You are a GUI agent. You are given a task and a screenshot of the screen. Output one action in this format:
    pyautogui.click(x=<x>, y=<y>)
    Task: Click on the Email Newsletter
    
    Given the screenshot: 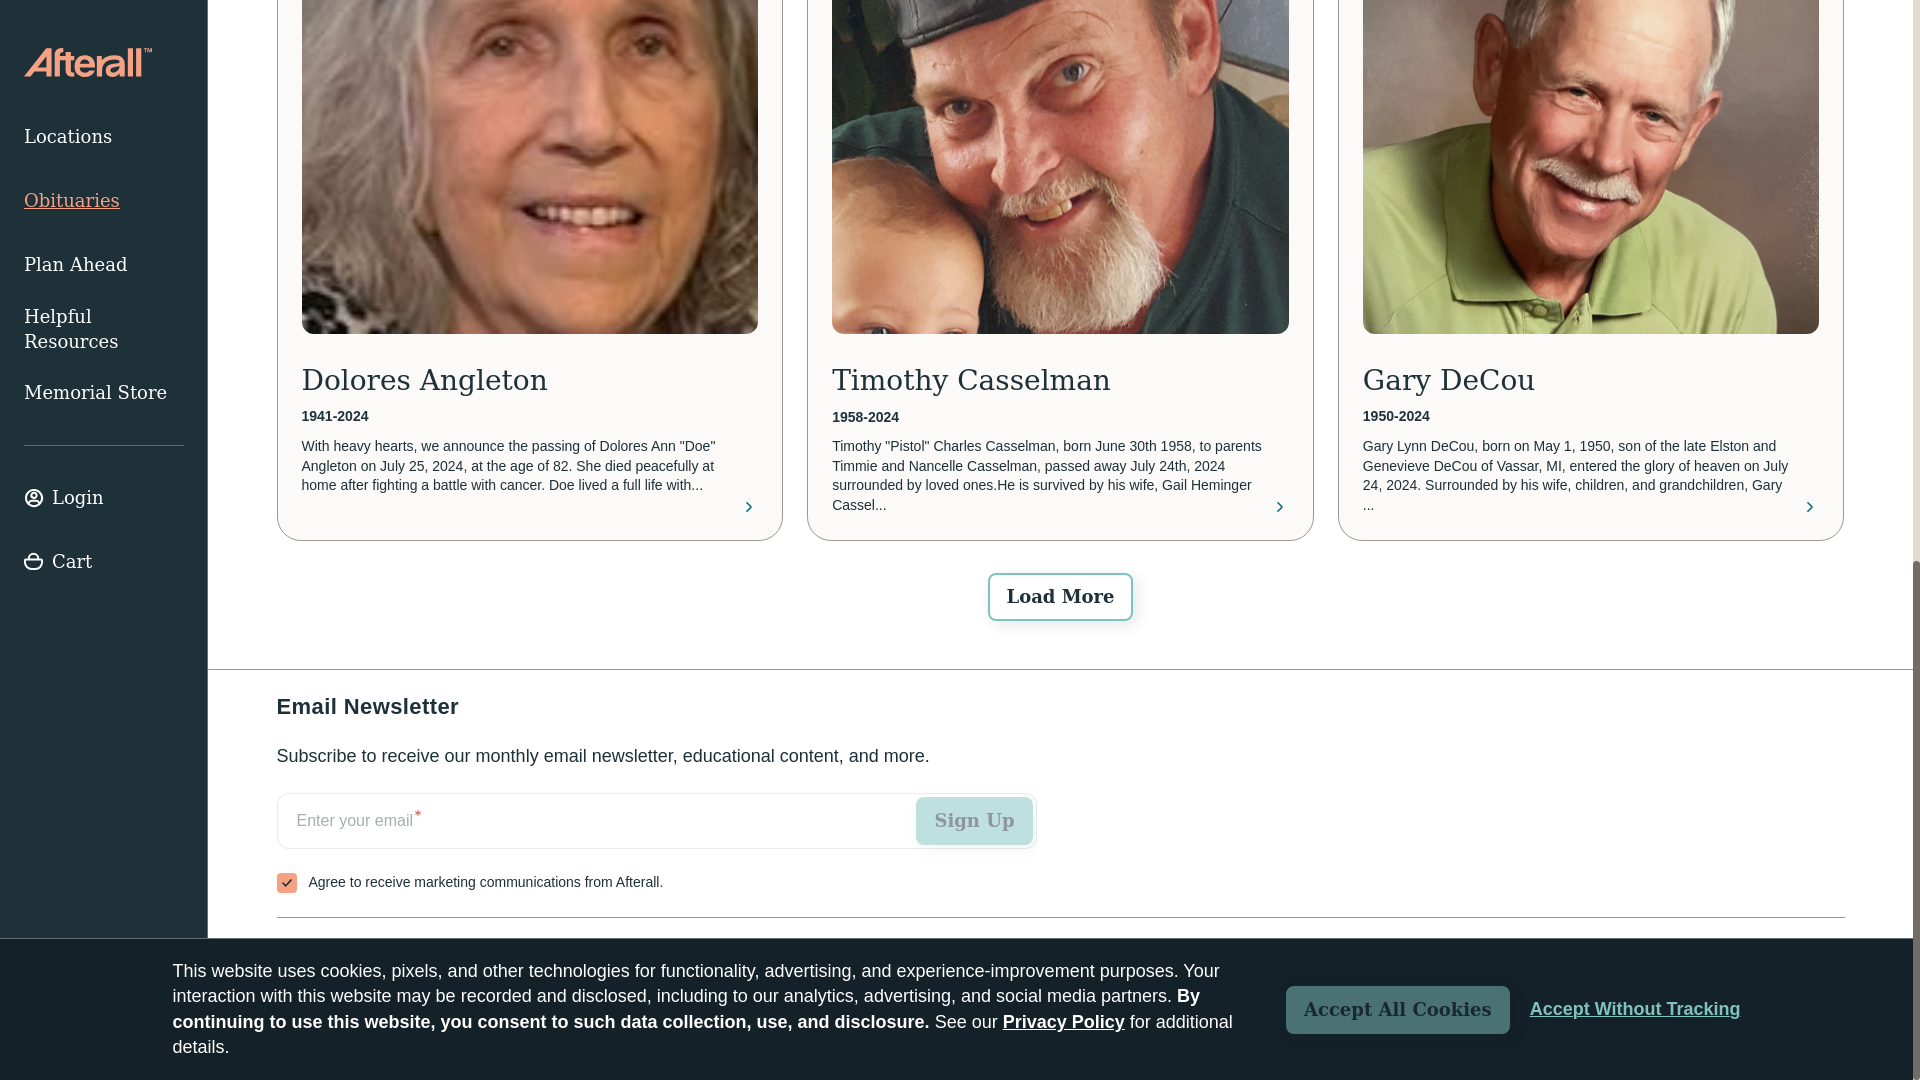 What is the action you would take?
    pyautogui.click(x=656, y=842)
    